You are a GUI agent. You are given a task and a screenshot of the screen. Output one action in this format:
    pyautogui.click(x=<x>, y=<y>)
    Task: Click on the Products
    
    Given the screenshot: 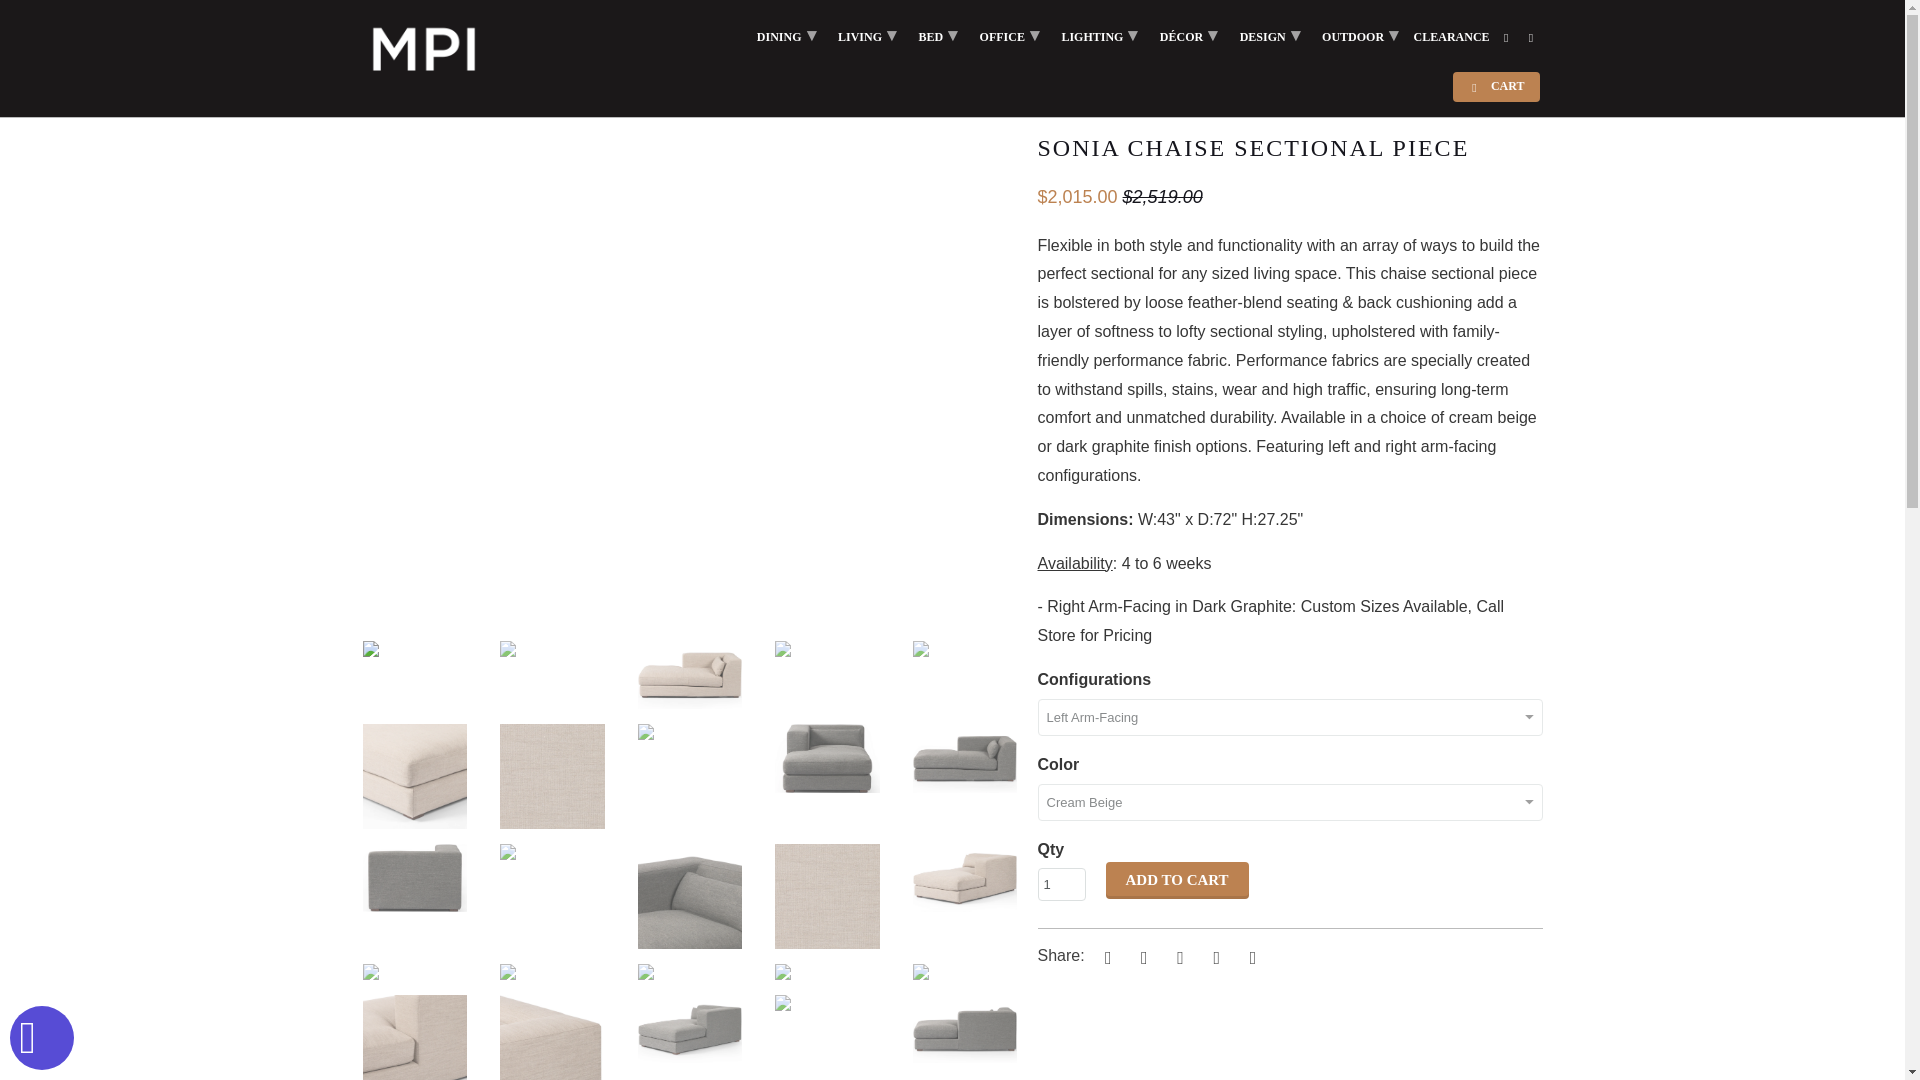 What is the action you would take?
    pyautogui.click(x=462, y=82)
    